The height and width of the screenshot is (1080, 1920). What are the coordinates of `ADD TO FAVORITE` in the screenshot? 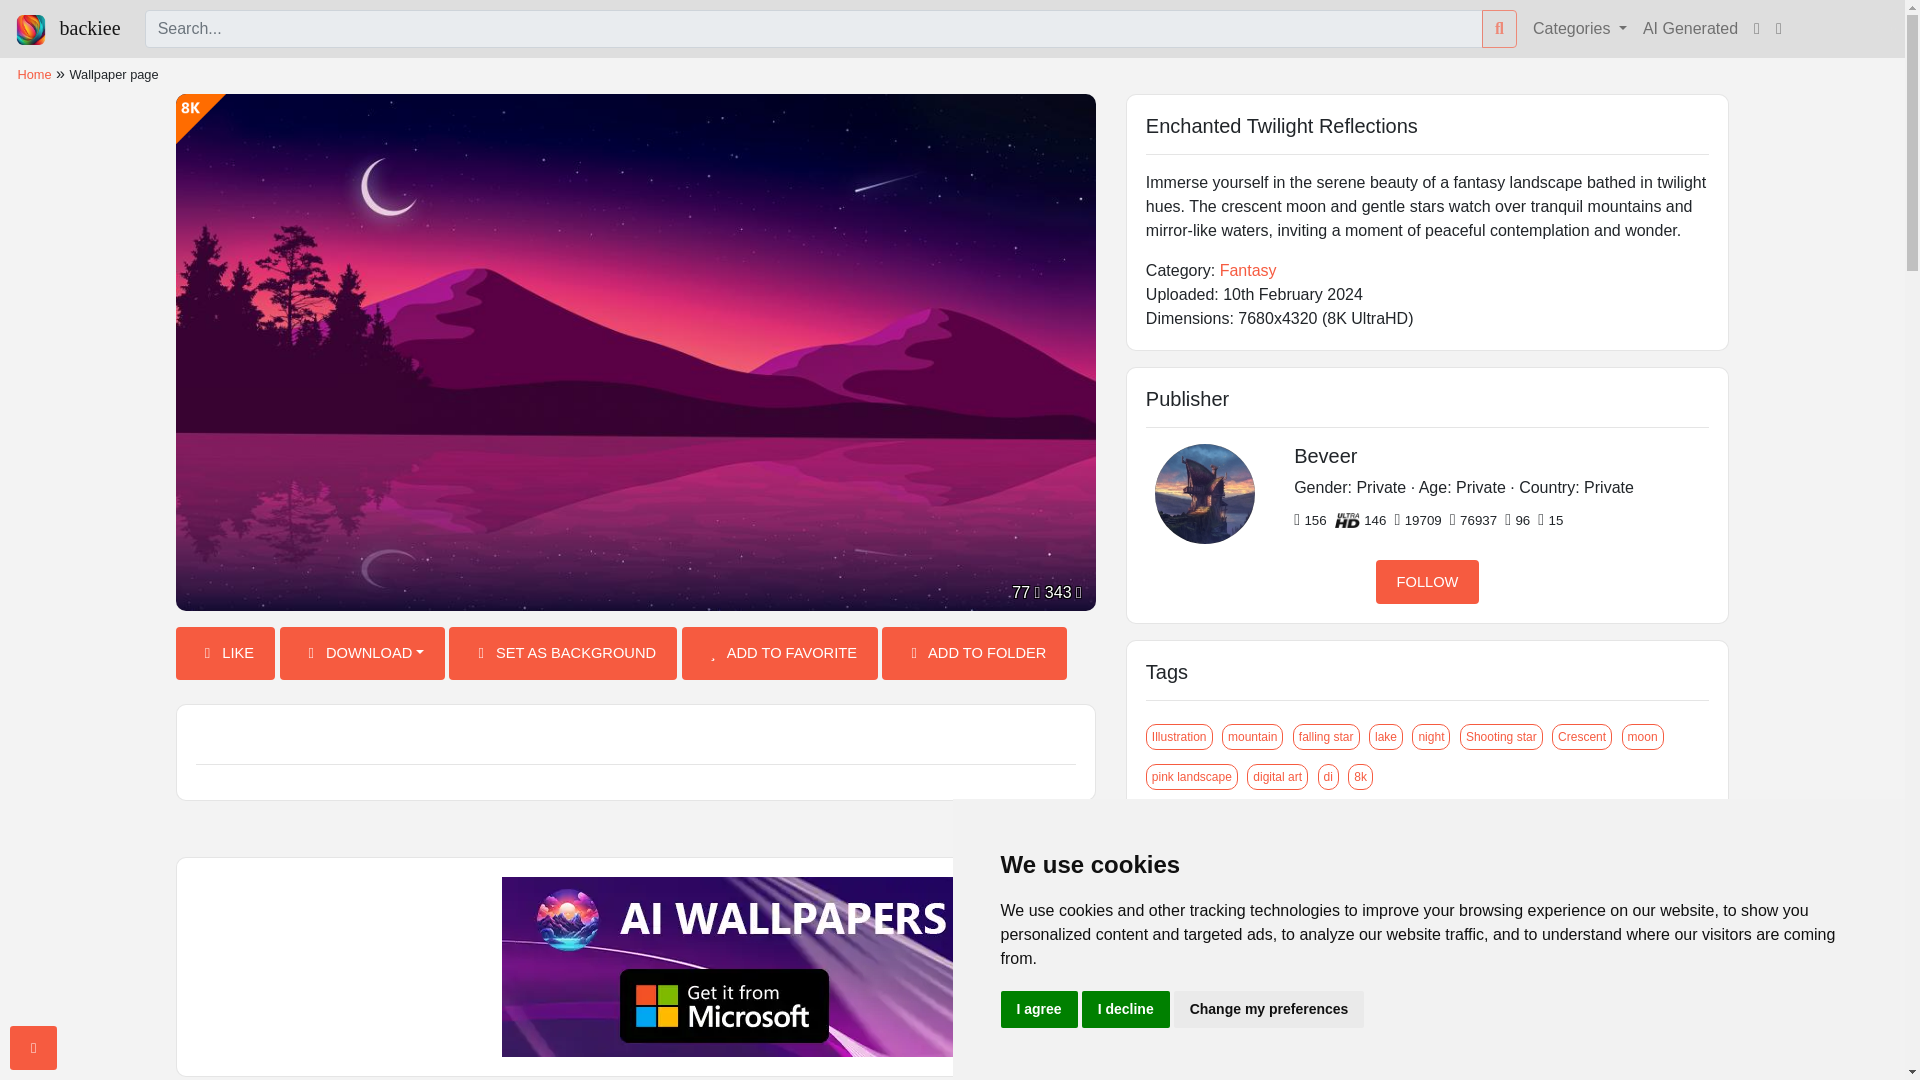 It's located at (779, 654).